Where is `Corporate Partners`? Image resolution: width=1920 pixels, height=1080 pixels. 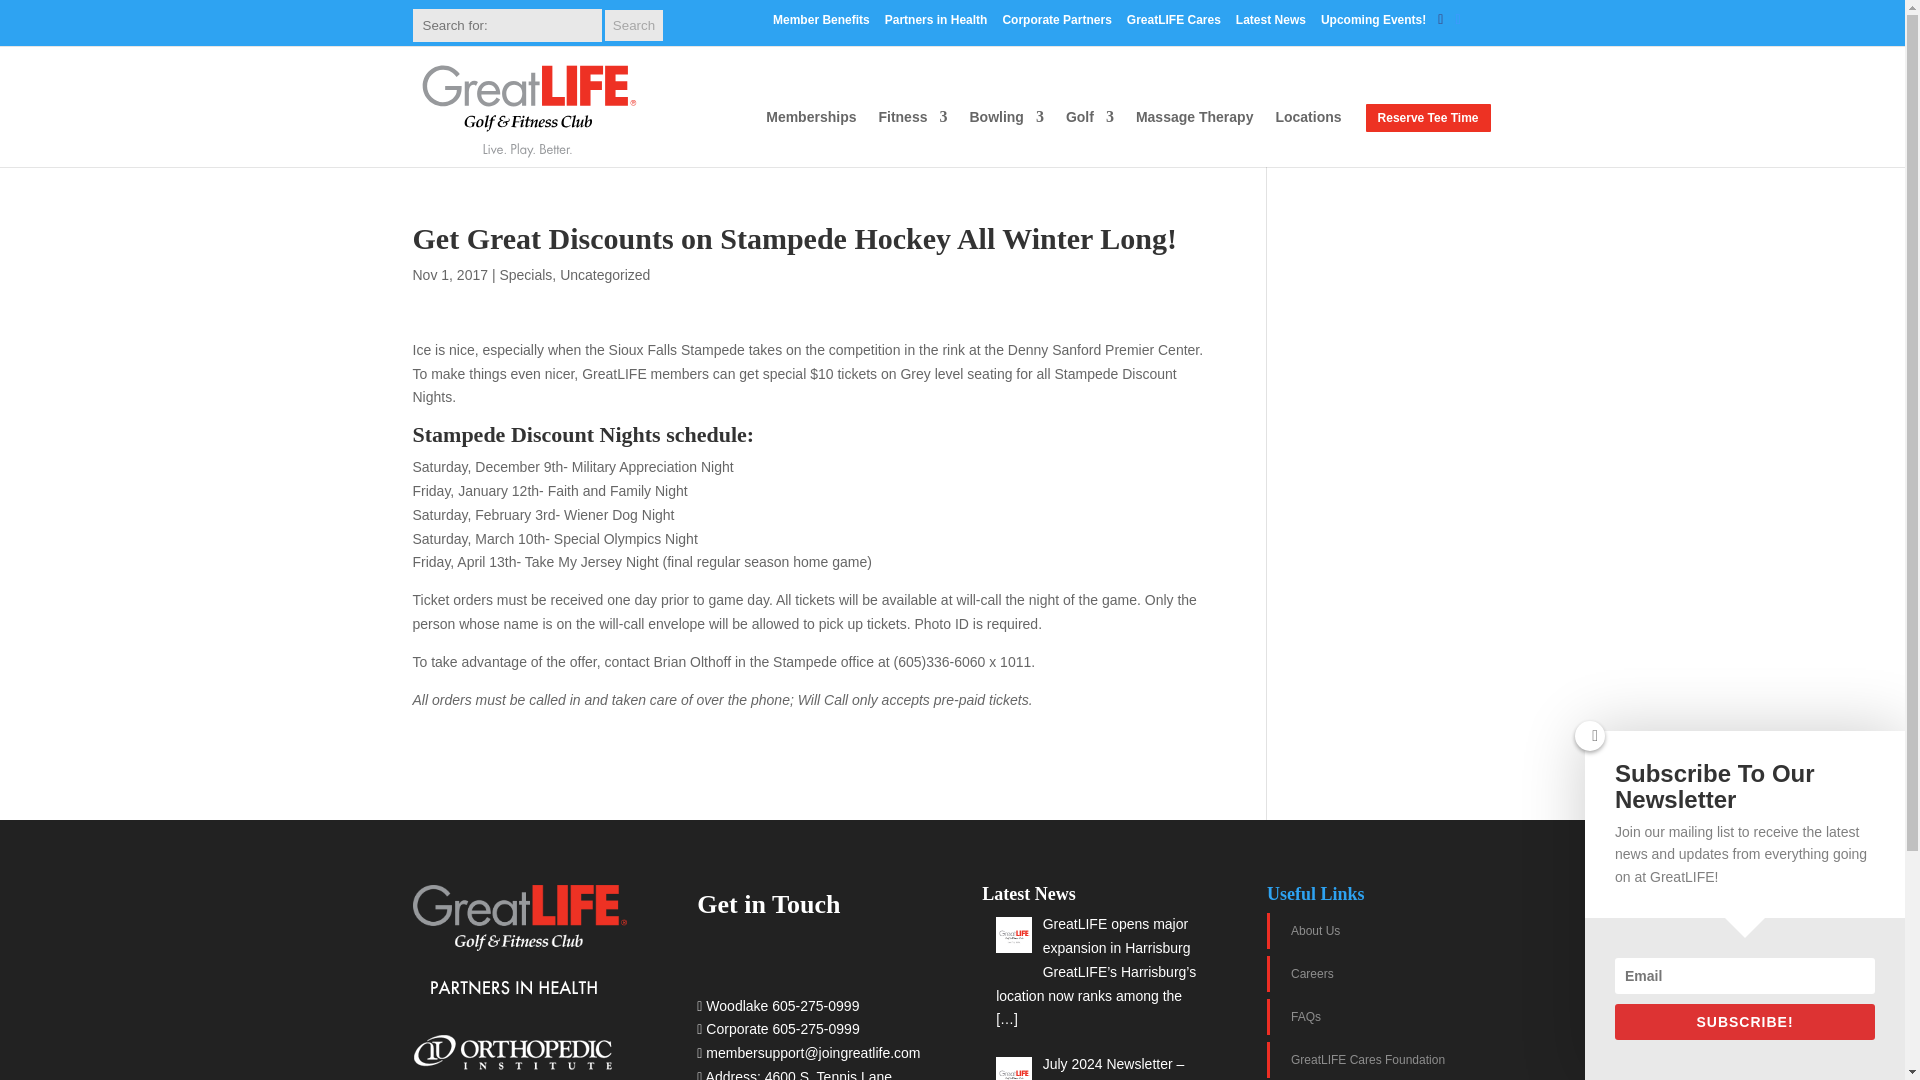 Corporate Partners is located at coordinates (1056, 24).